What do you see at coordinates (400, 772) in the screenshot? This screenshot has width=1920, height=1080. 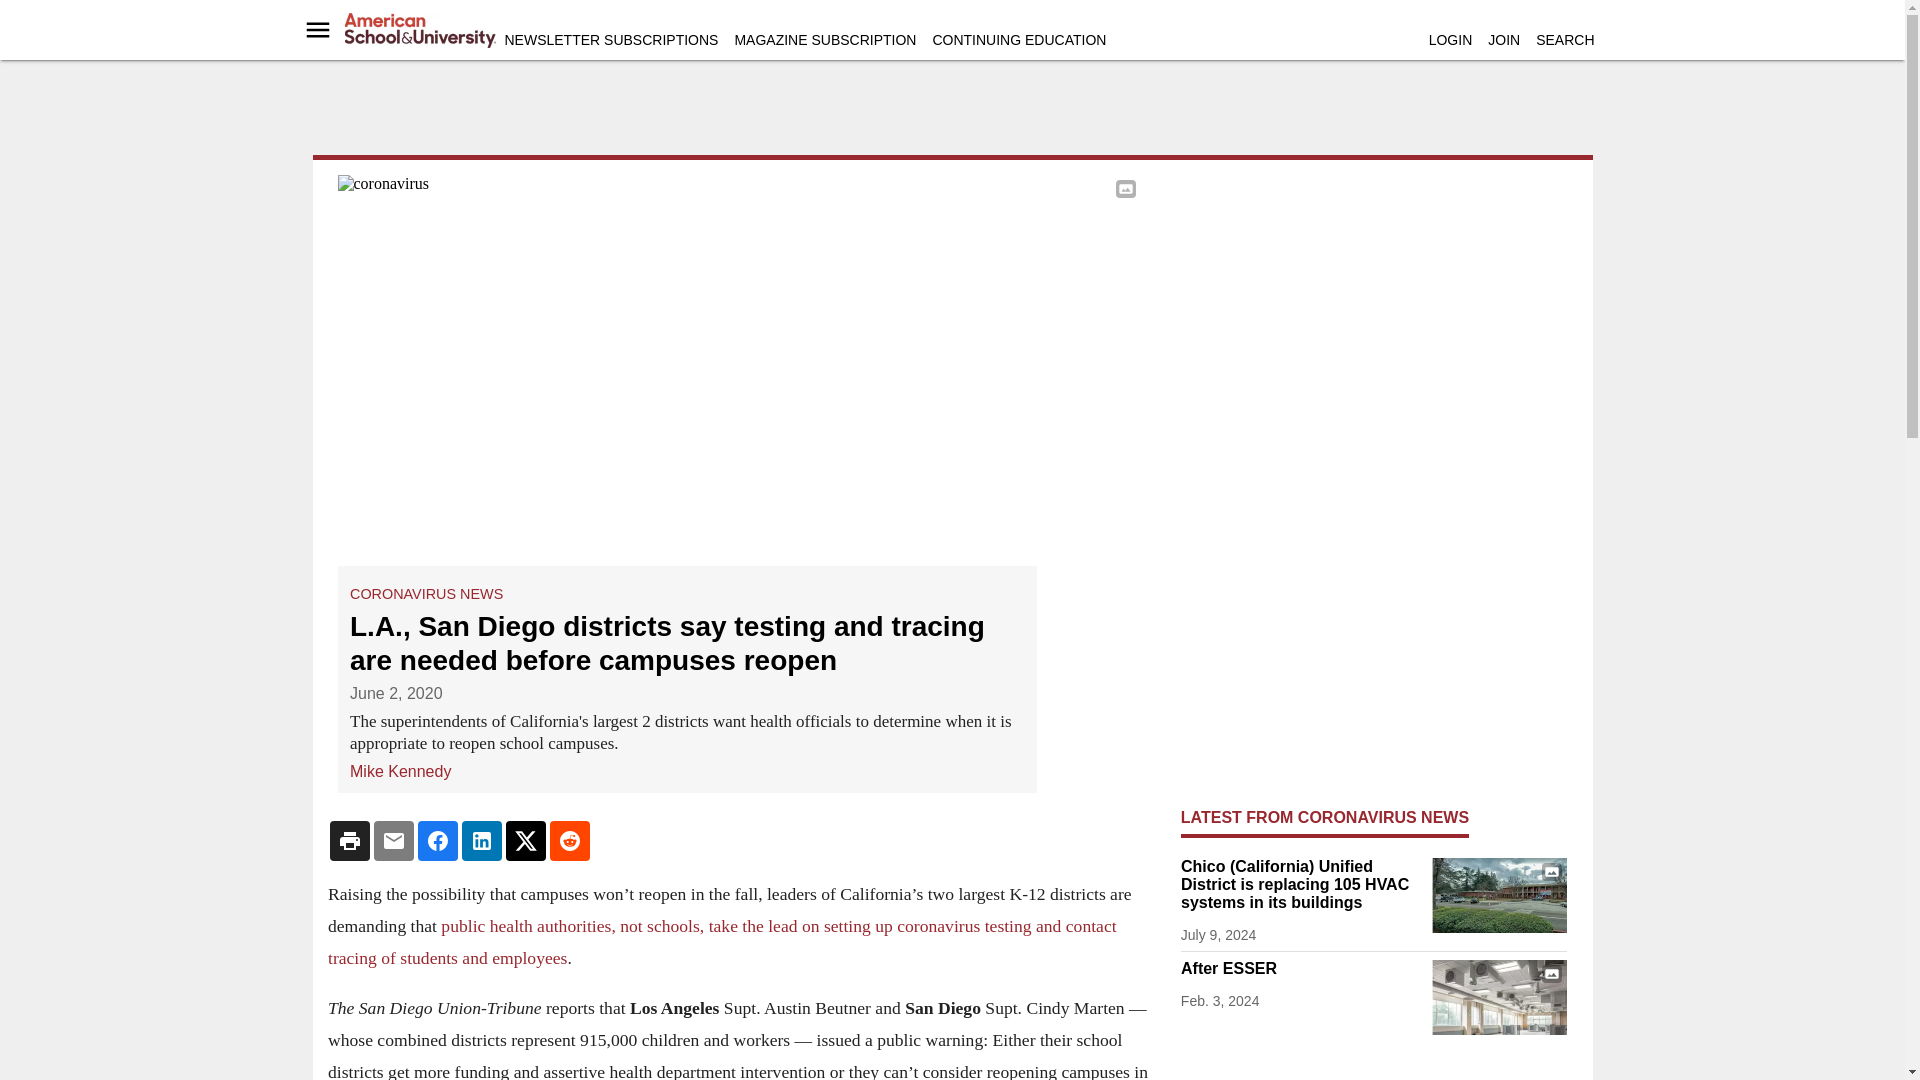 I see `Mike Kennedy` at bounding box center [400, 772].